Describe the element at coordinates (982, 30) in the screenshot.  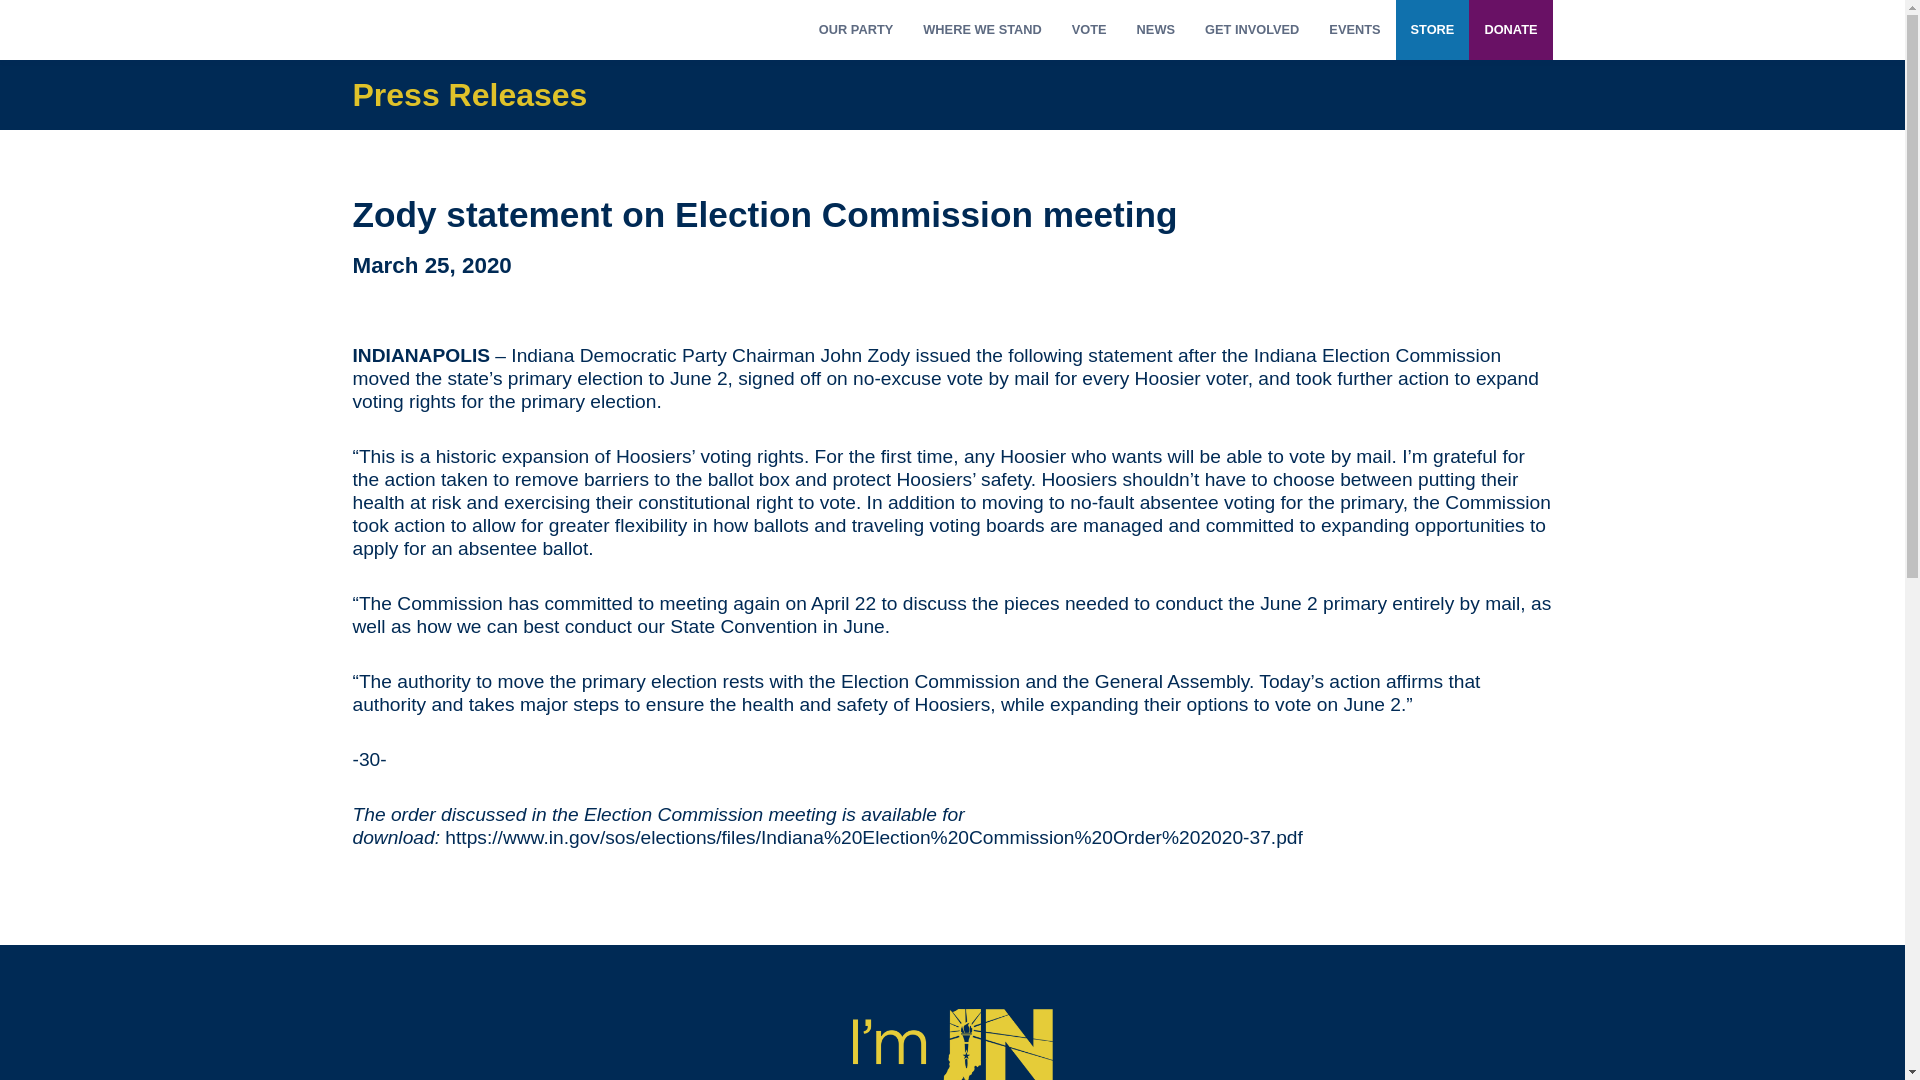
I see `WHERE WE STAND` at that location.